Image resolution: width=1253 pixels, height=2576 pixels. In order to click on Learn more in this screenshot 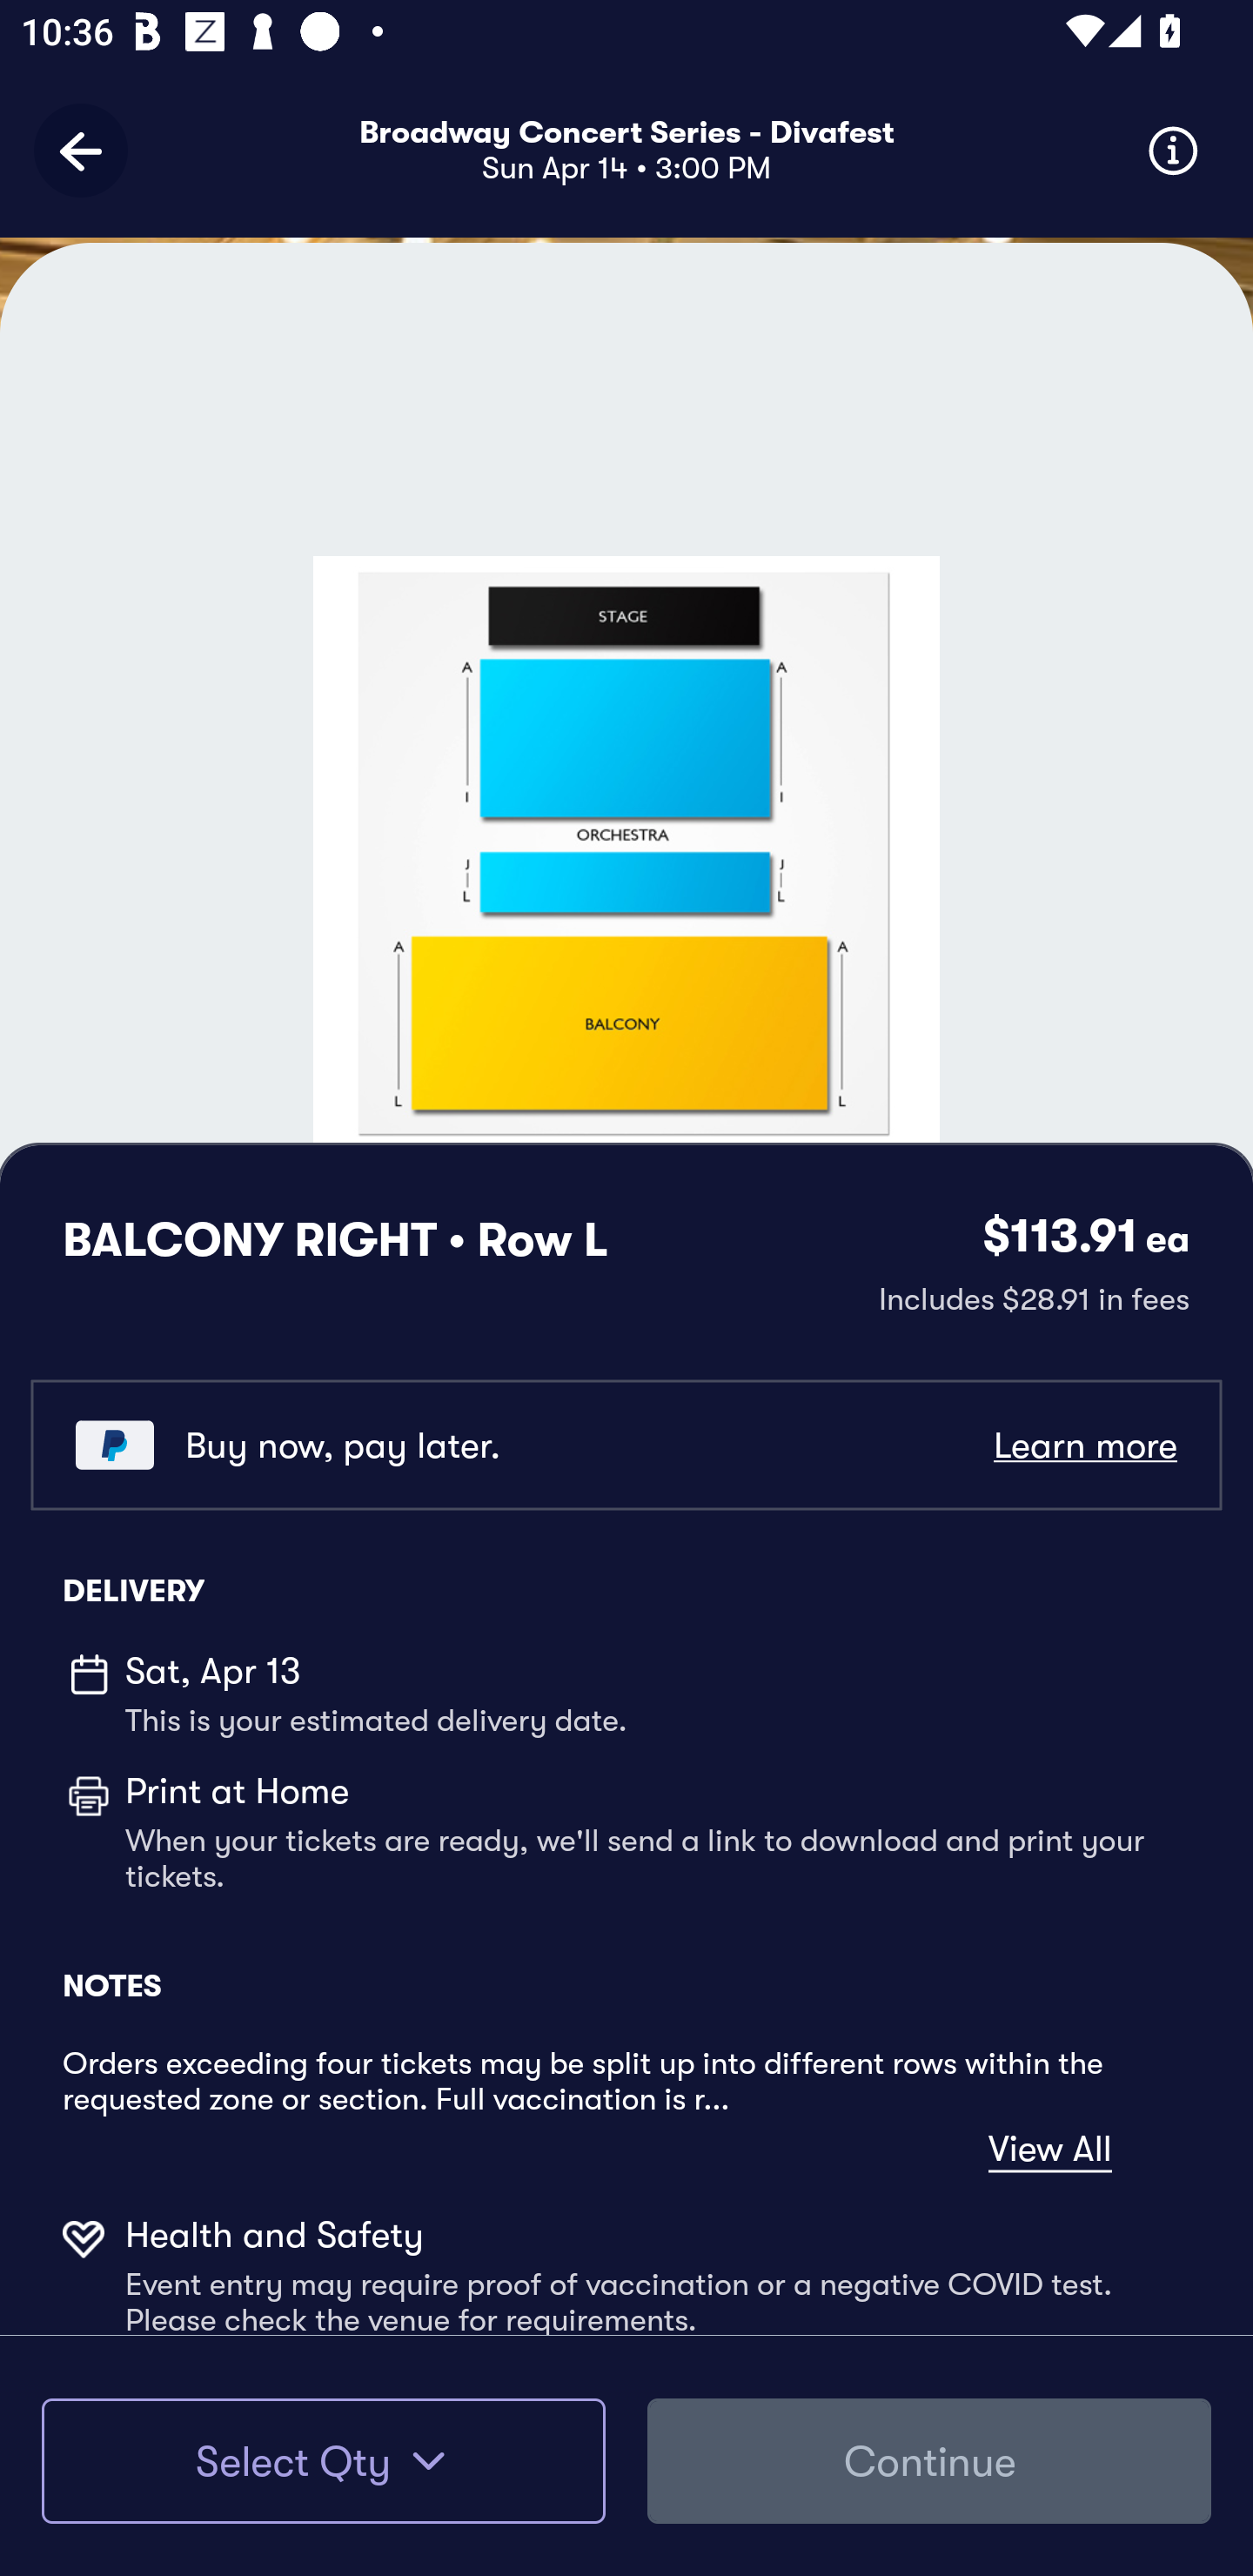, I will do `click(1084, 1446)`.